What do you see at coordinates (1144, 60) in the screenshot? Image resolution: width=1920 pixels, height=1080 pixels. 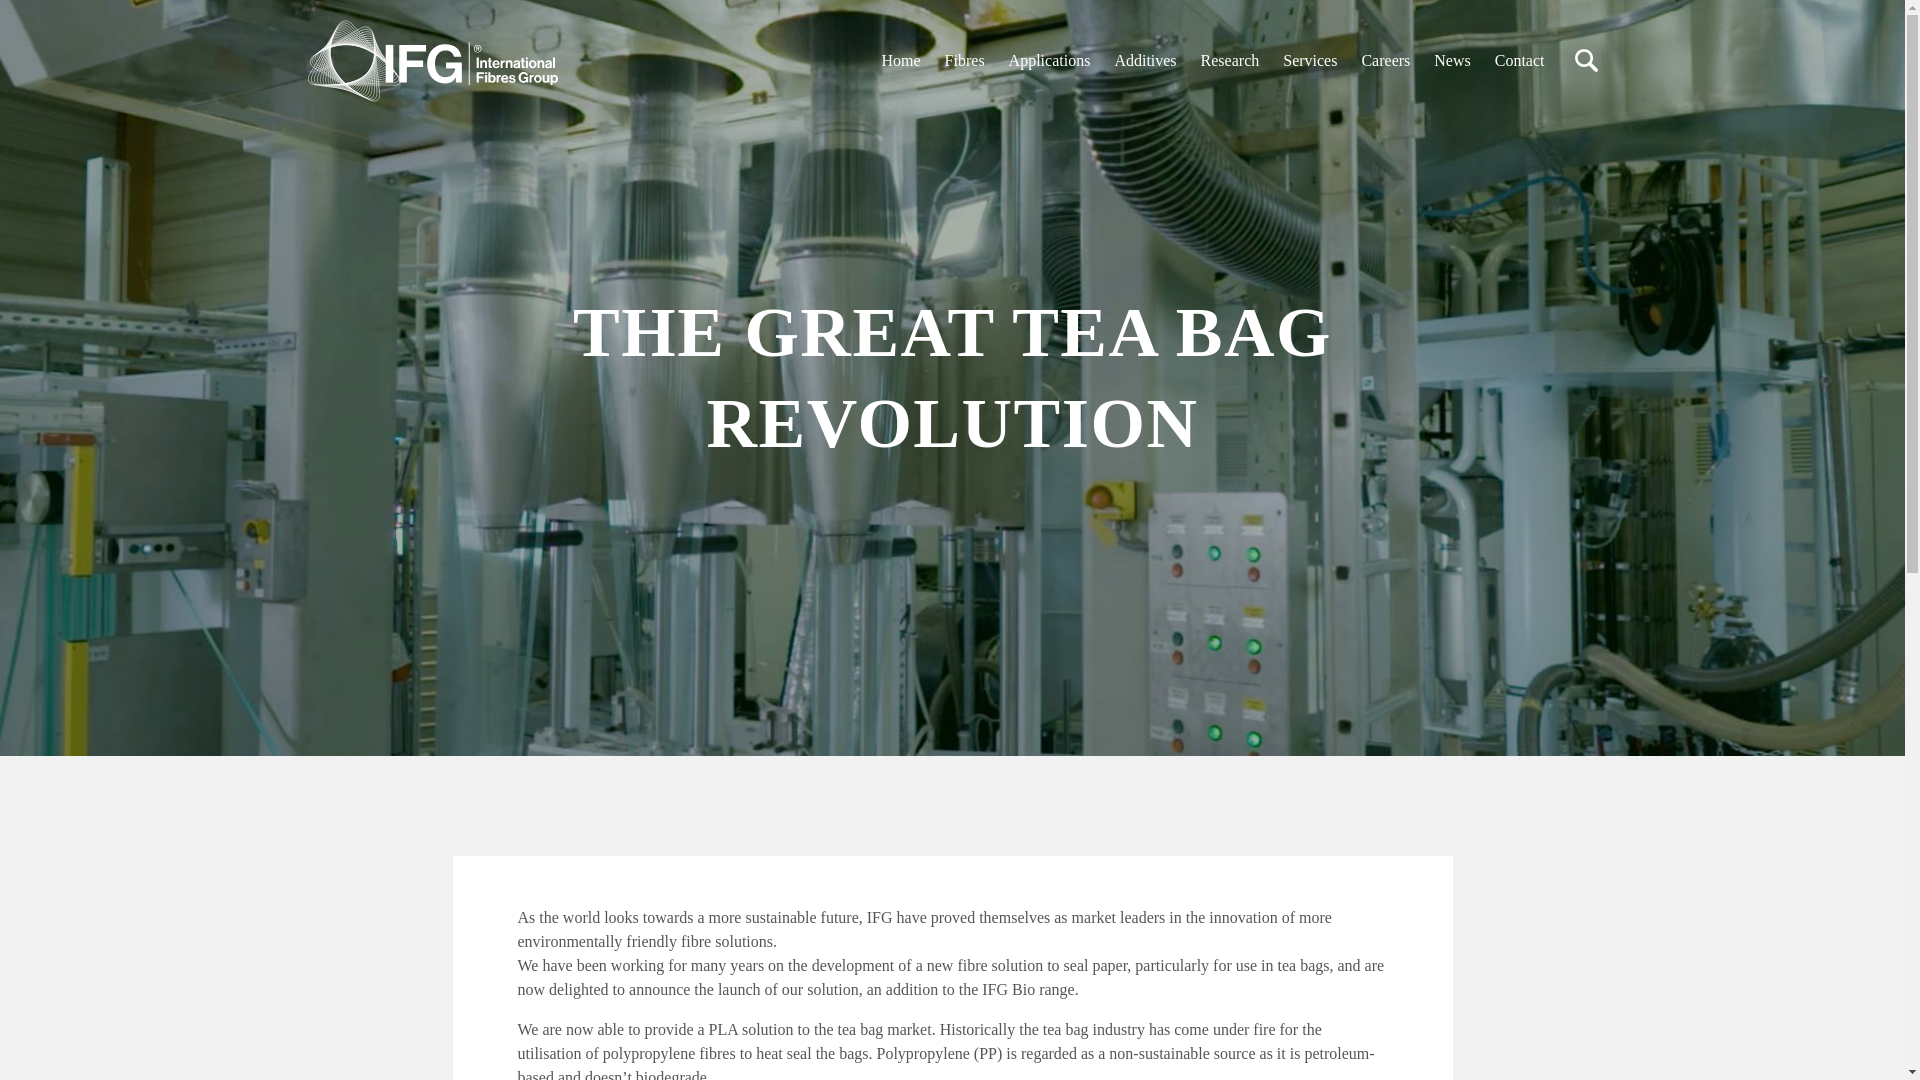 I see `Additives` at bounding box center [1144, 60].